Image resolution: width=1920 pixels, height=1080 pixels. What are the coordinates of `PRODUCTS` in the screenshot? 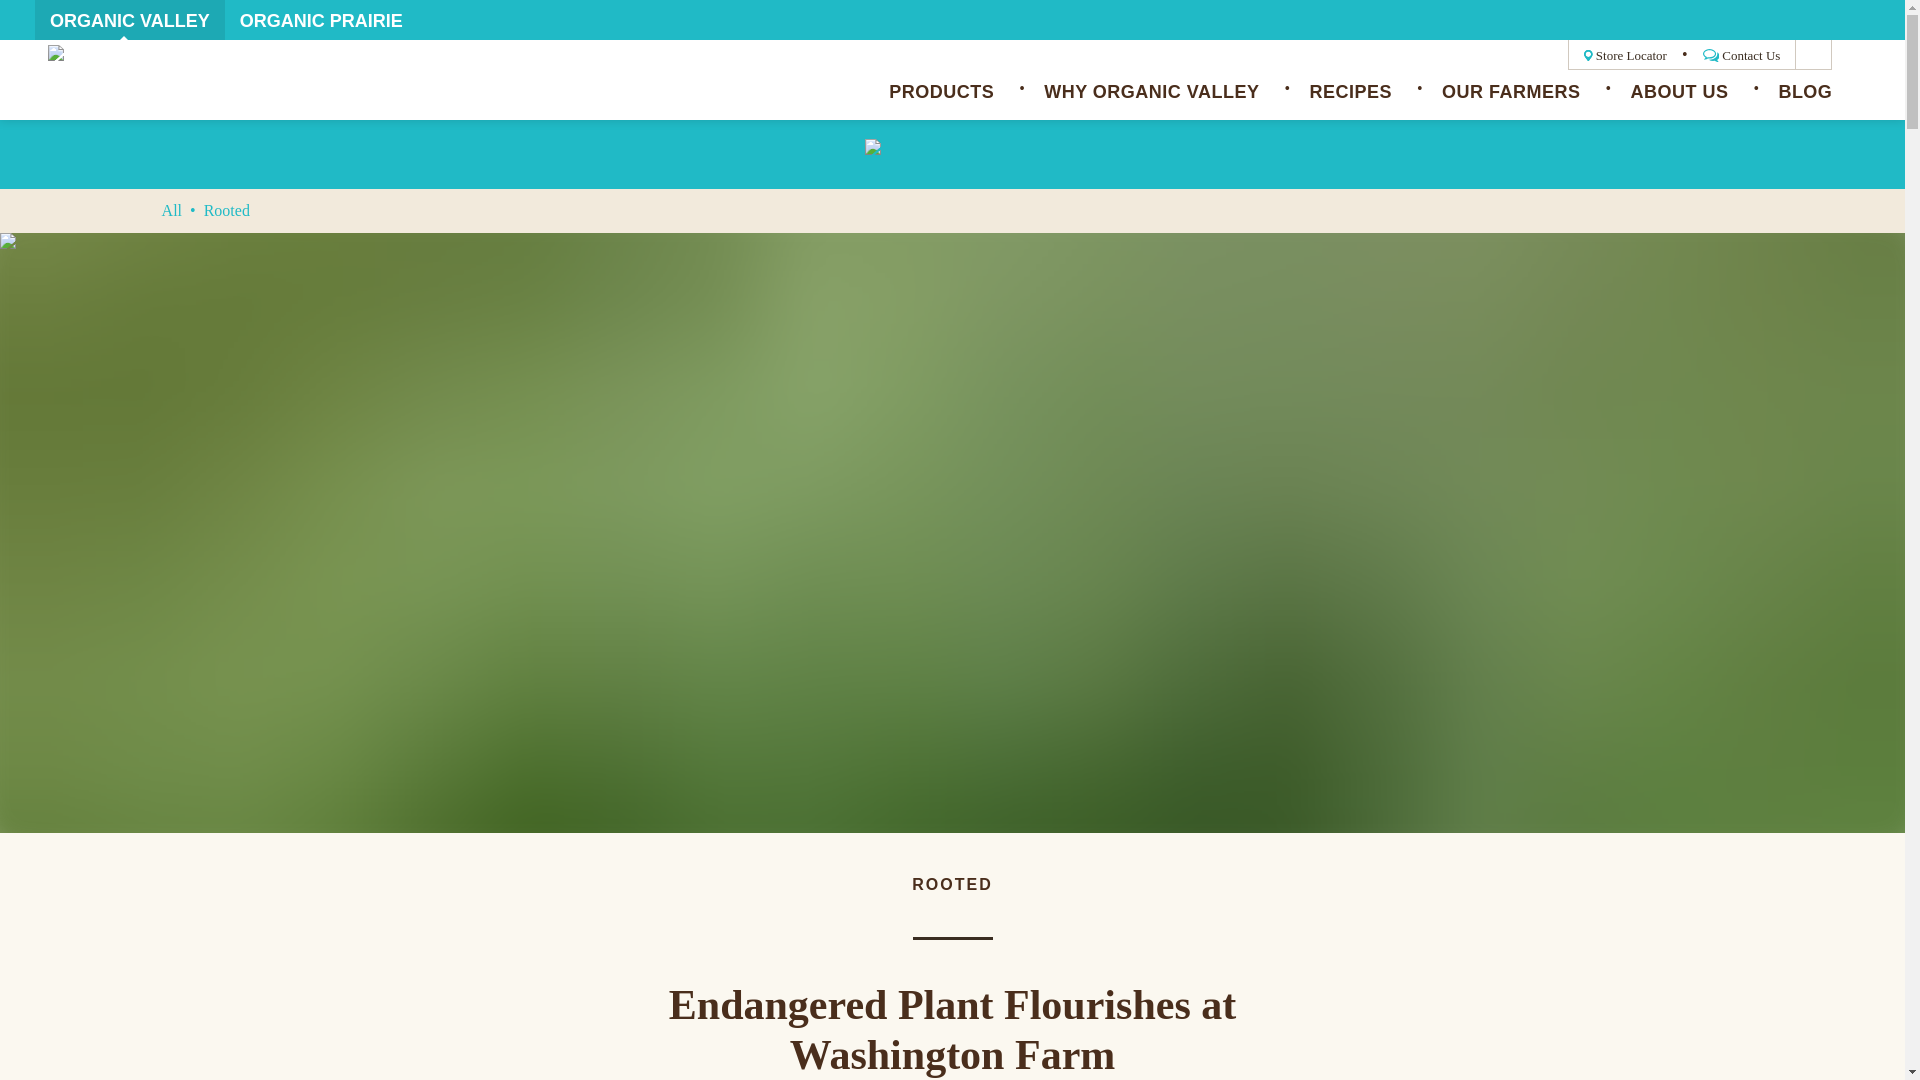 It's located at (941, 104).